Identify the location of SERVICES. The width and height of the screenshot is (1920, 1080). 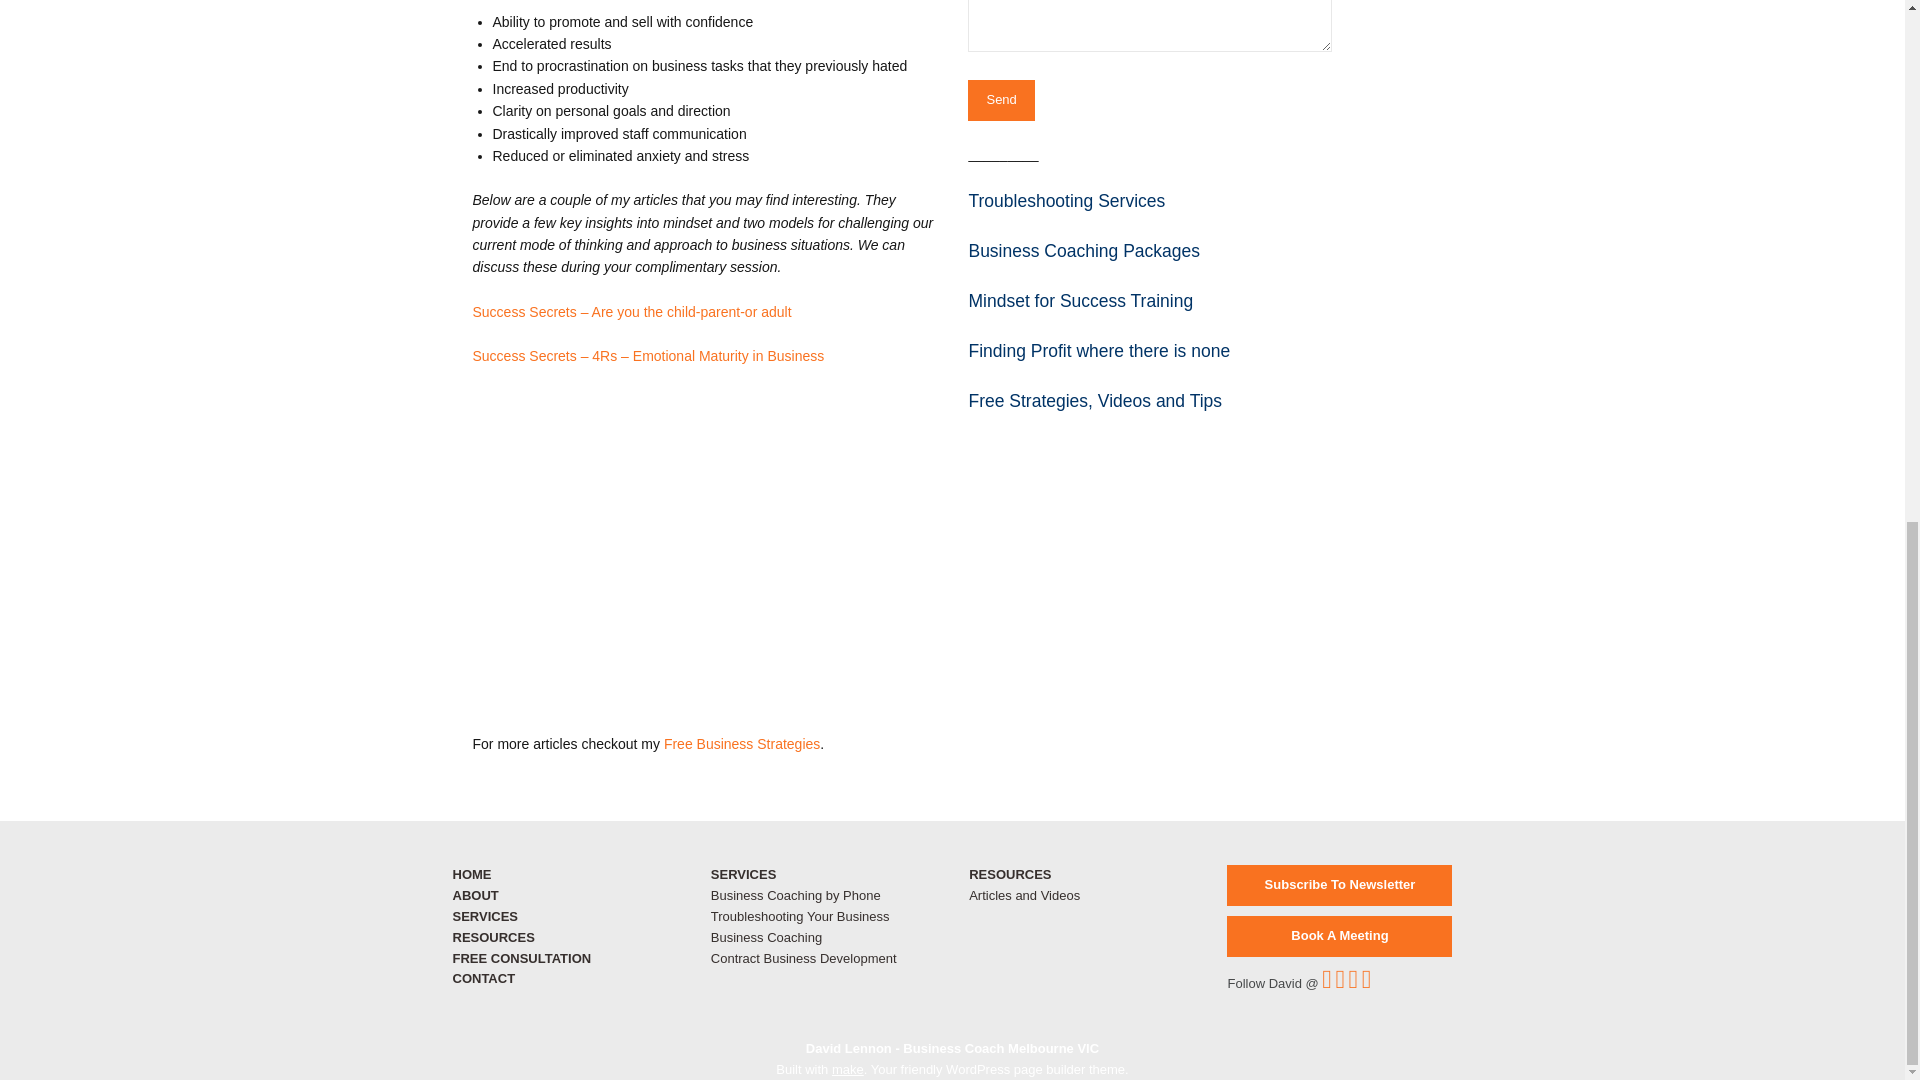
(484, 916).